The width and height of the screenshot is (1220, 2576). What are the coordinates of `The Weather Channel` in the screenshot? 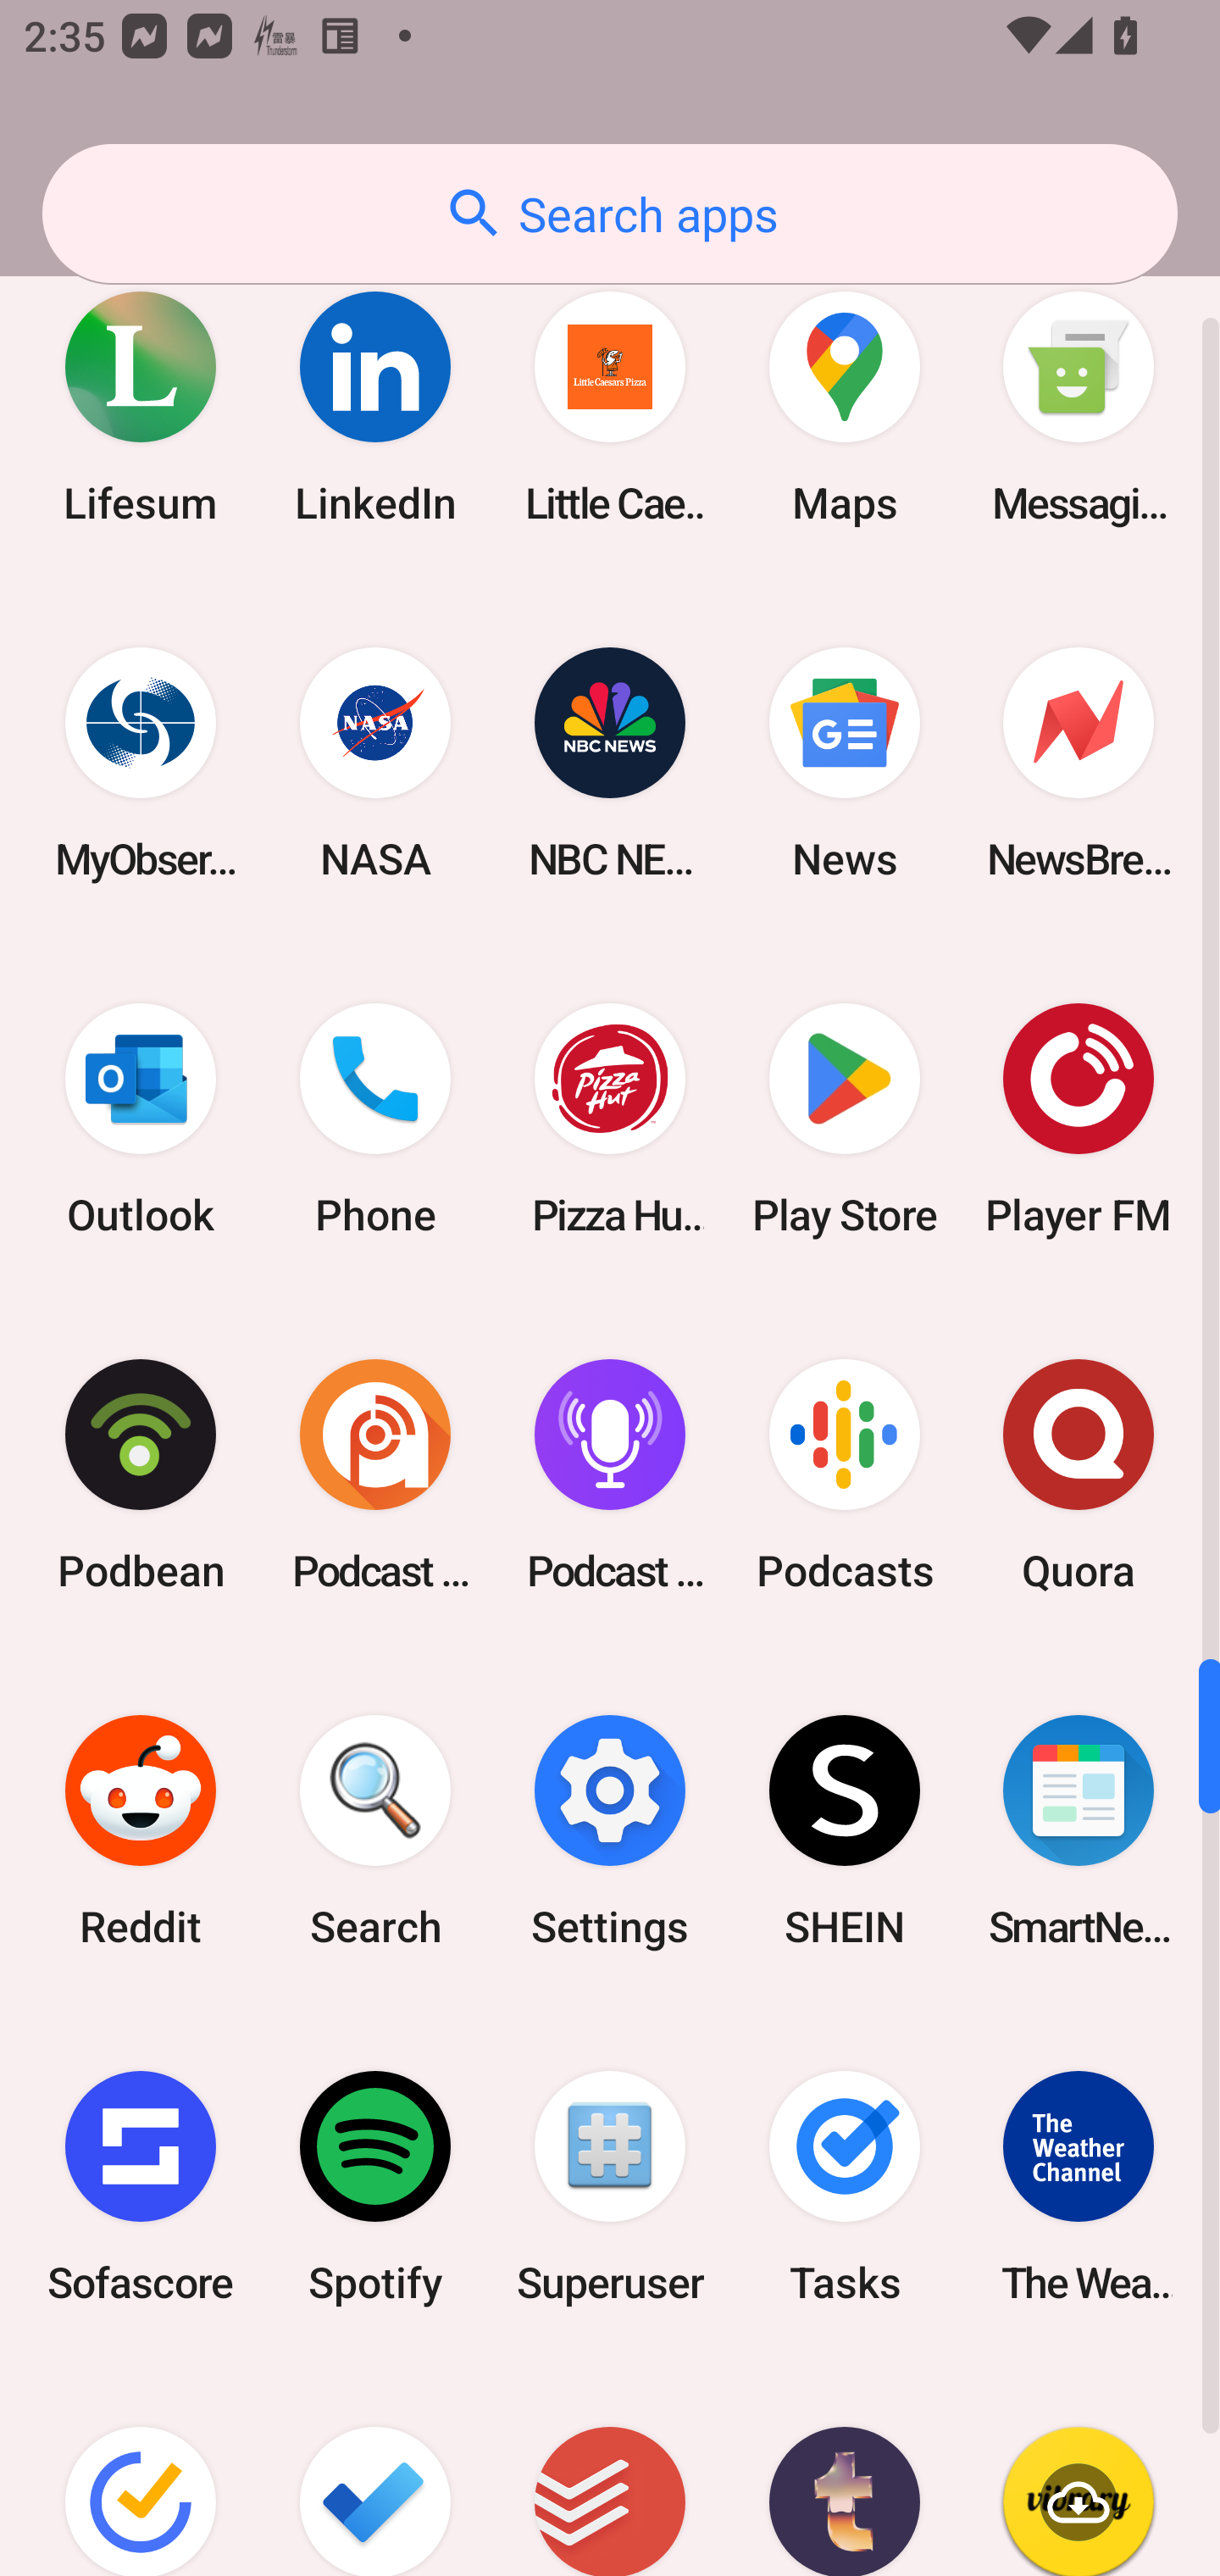 It's located at (1079, 2186).